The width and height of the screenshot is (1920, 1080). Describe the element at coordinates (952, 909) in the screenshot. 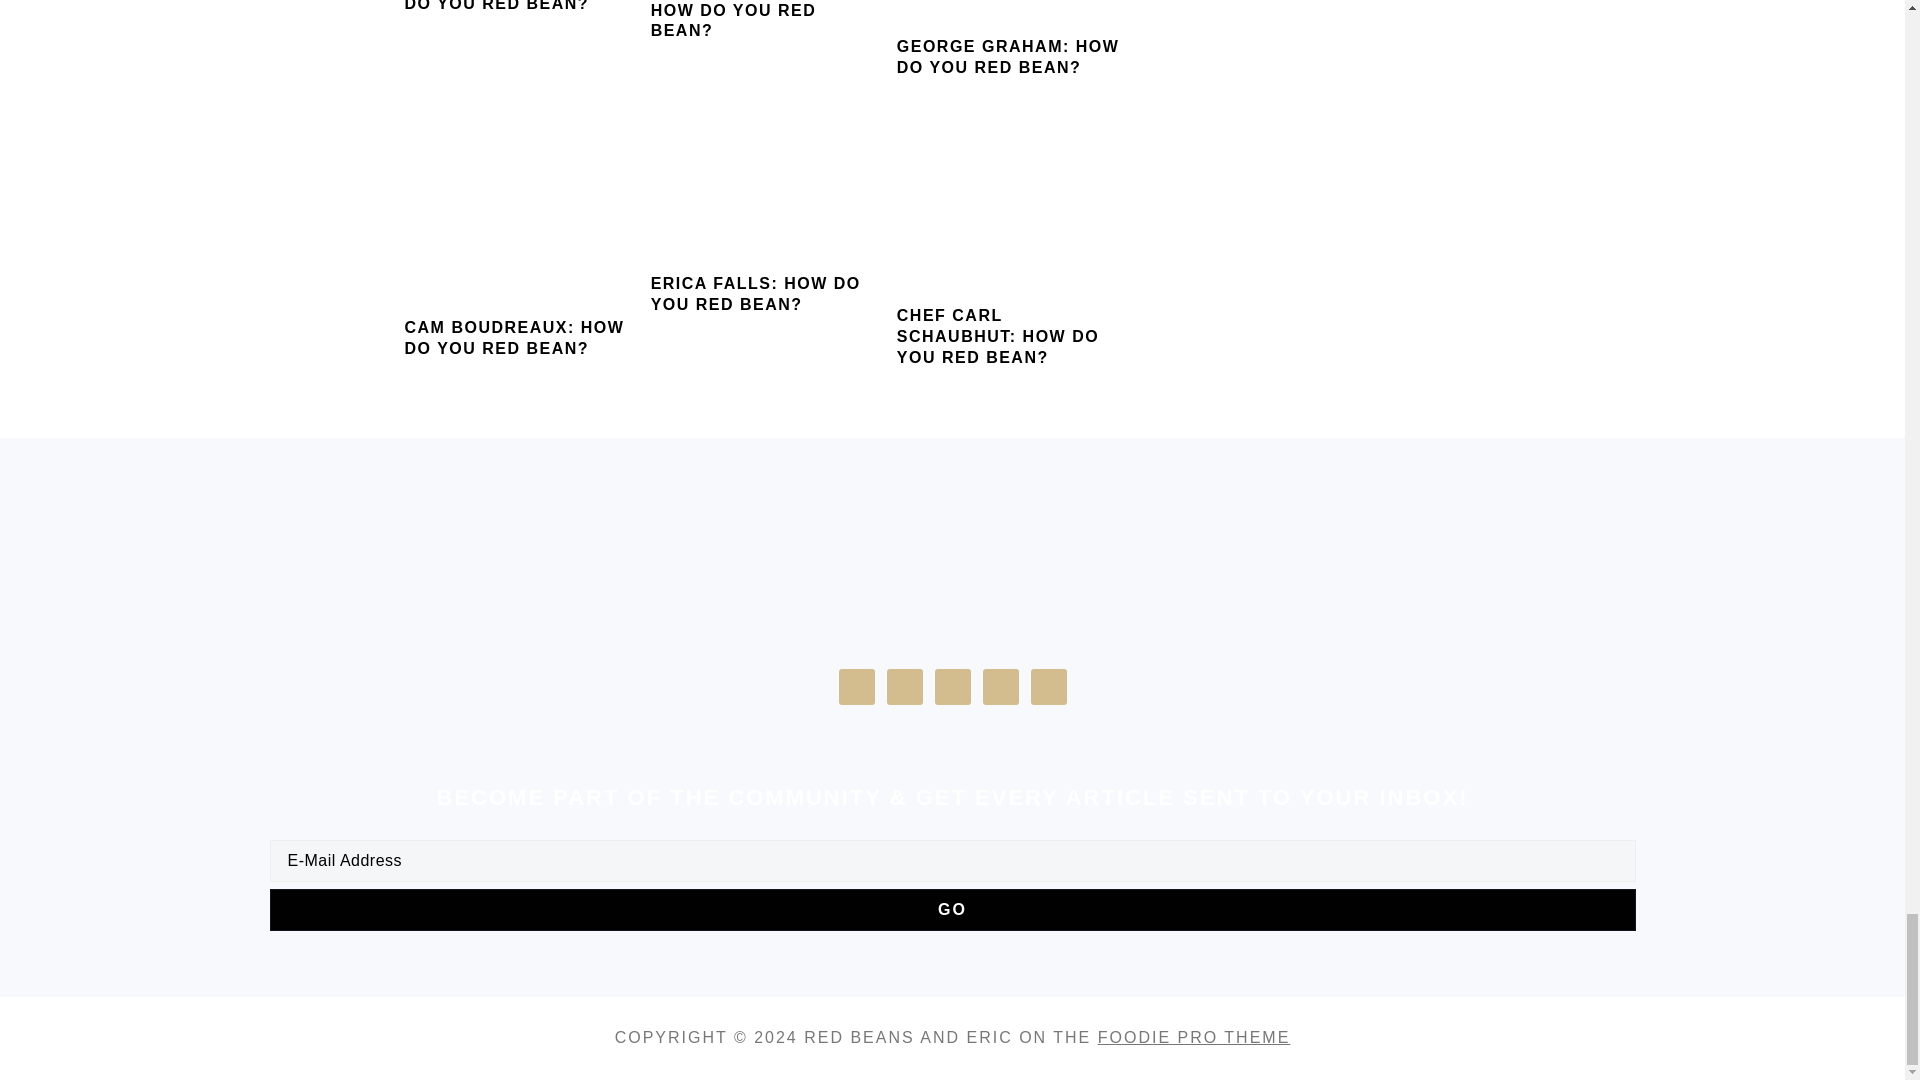

I see `Go` at that location.